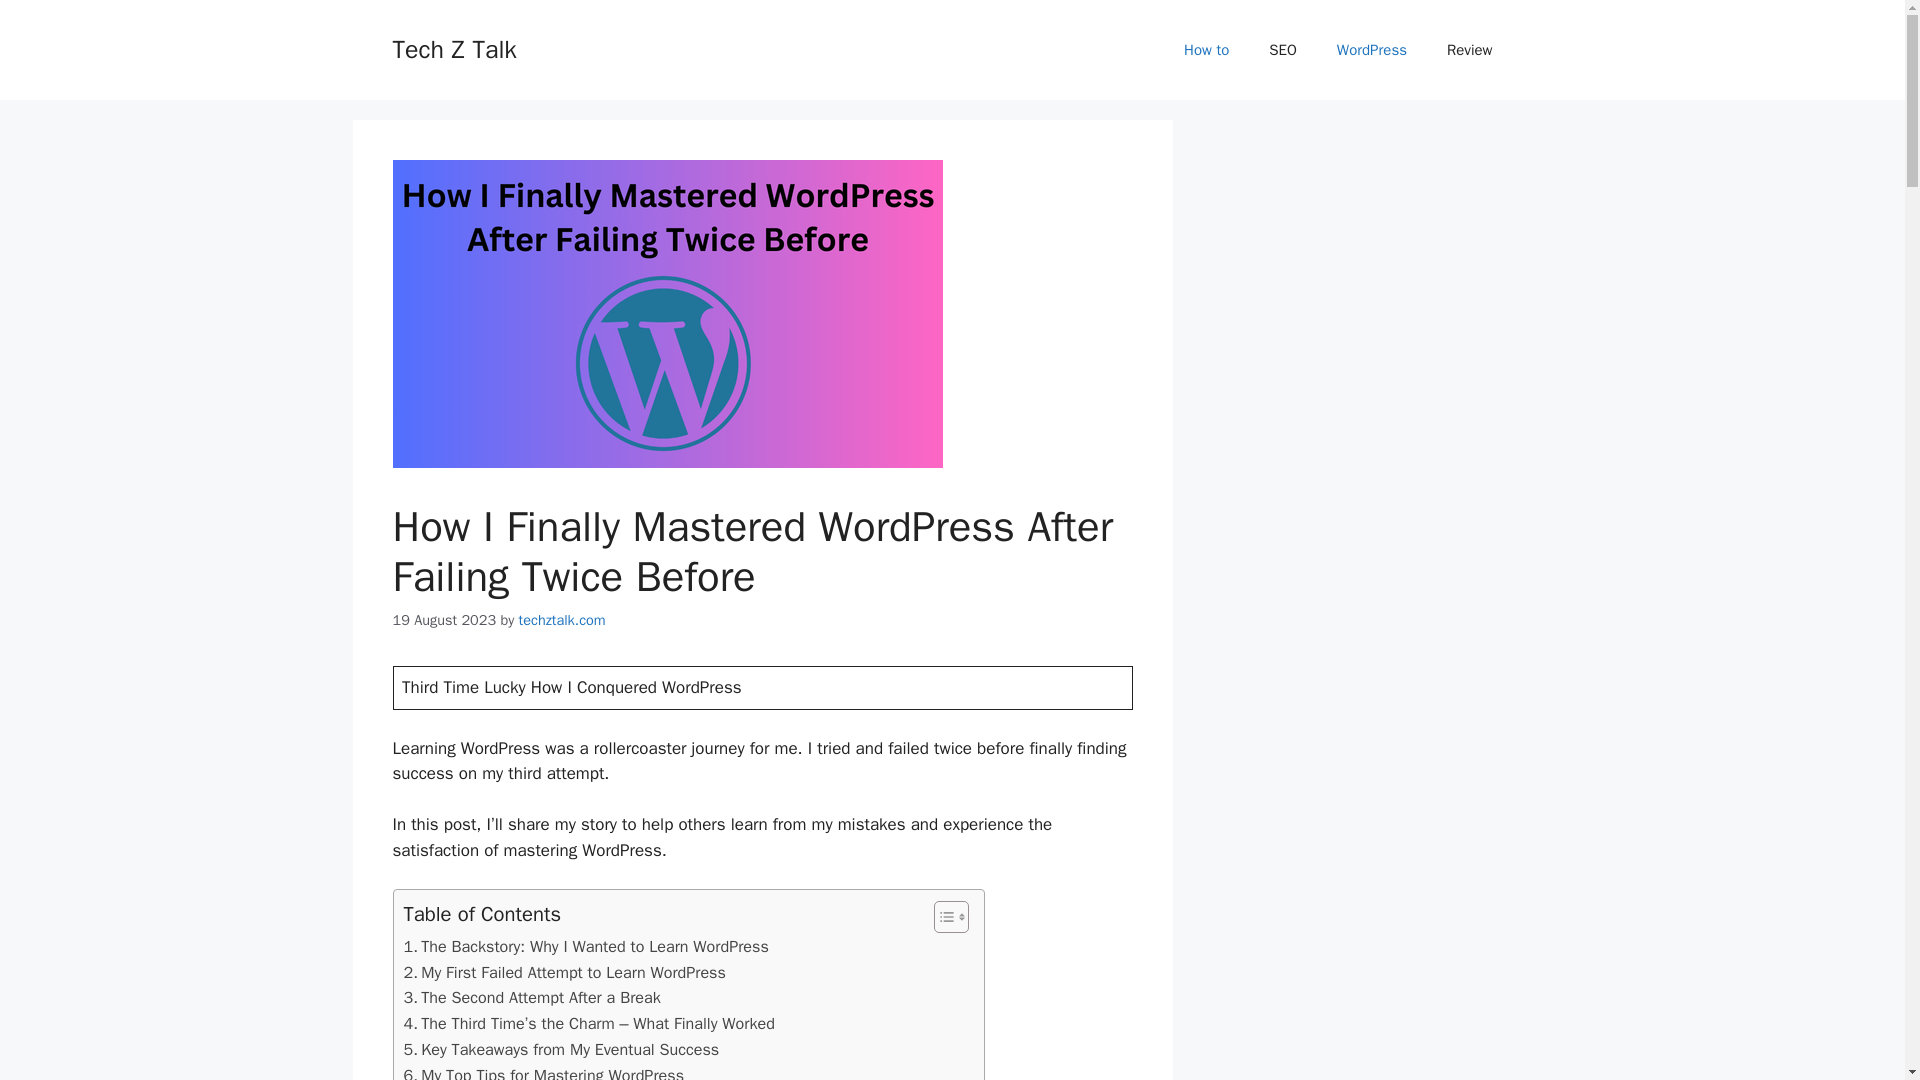  Describe the element at coordinates (1283, 50) in the screenshot. I see `SEO` at that location.